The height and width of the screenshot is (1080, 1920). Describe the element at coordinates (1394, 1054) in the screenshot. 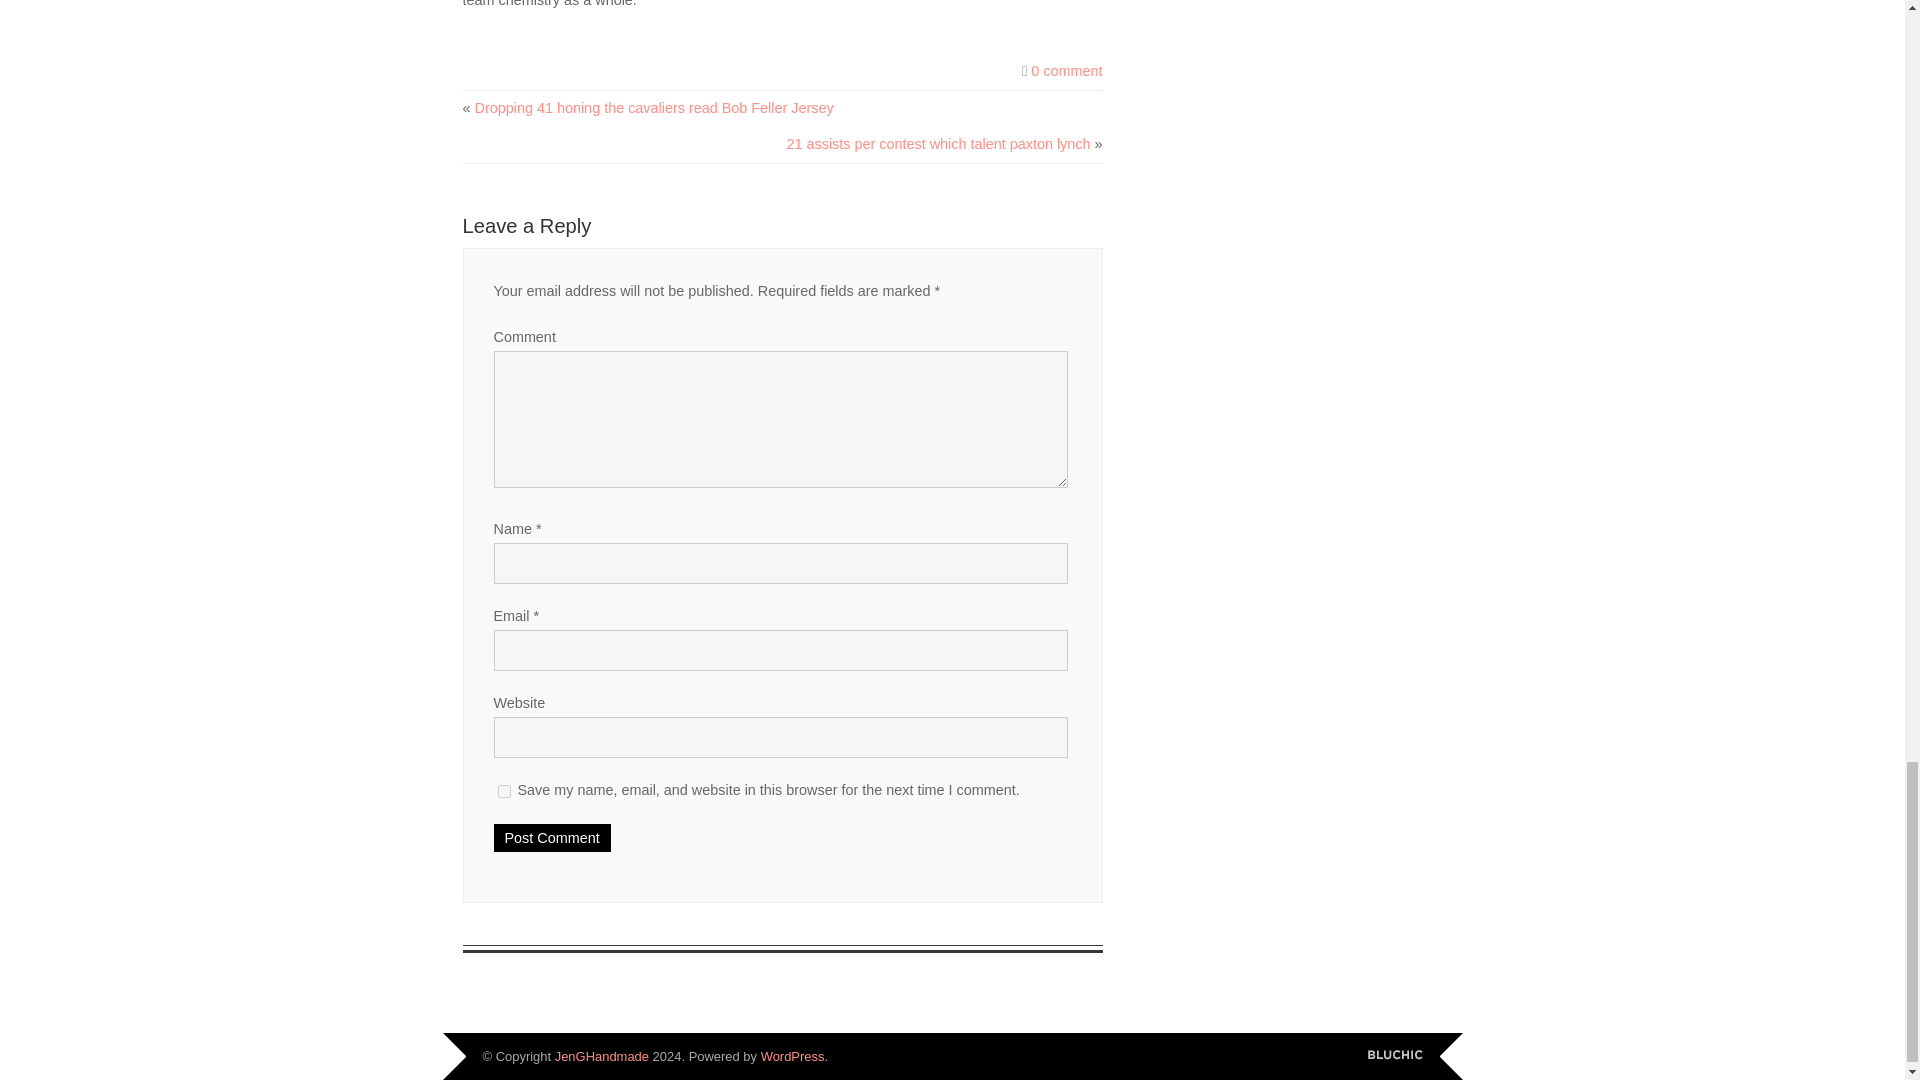

I see `Designed by BluChic` at that location.